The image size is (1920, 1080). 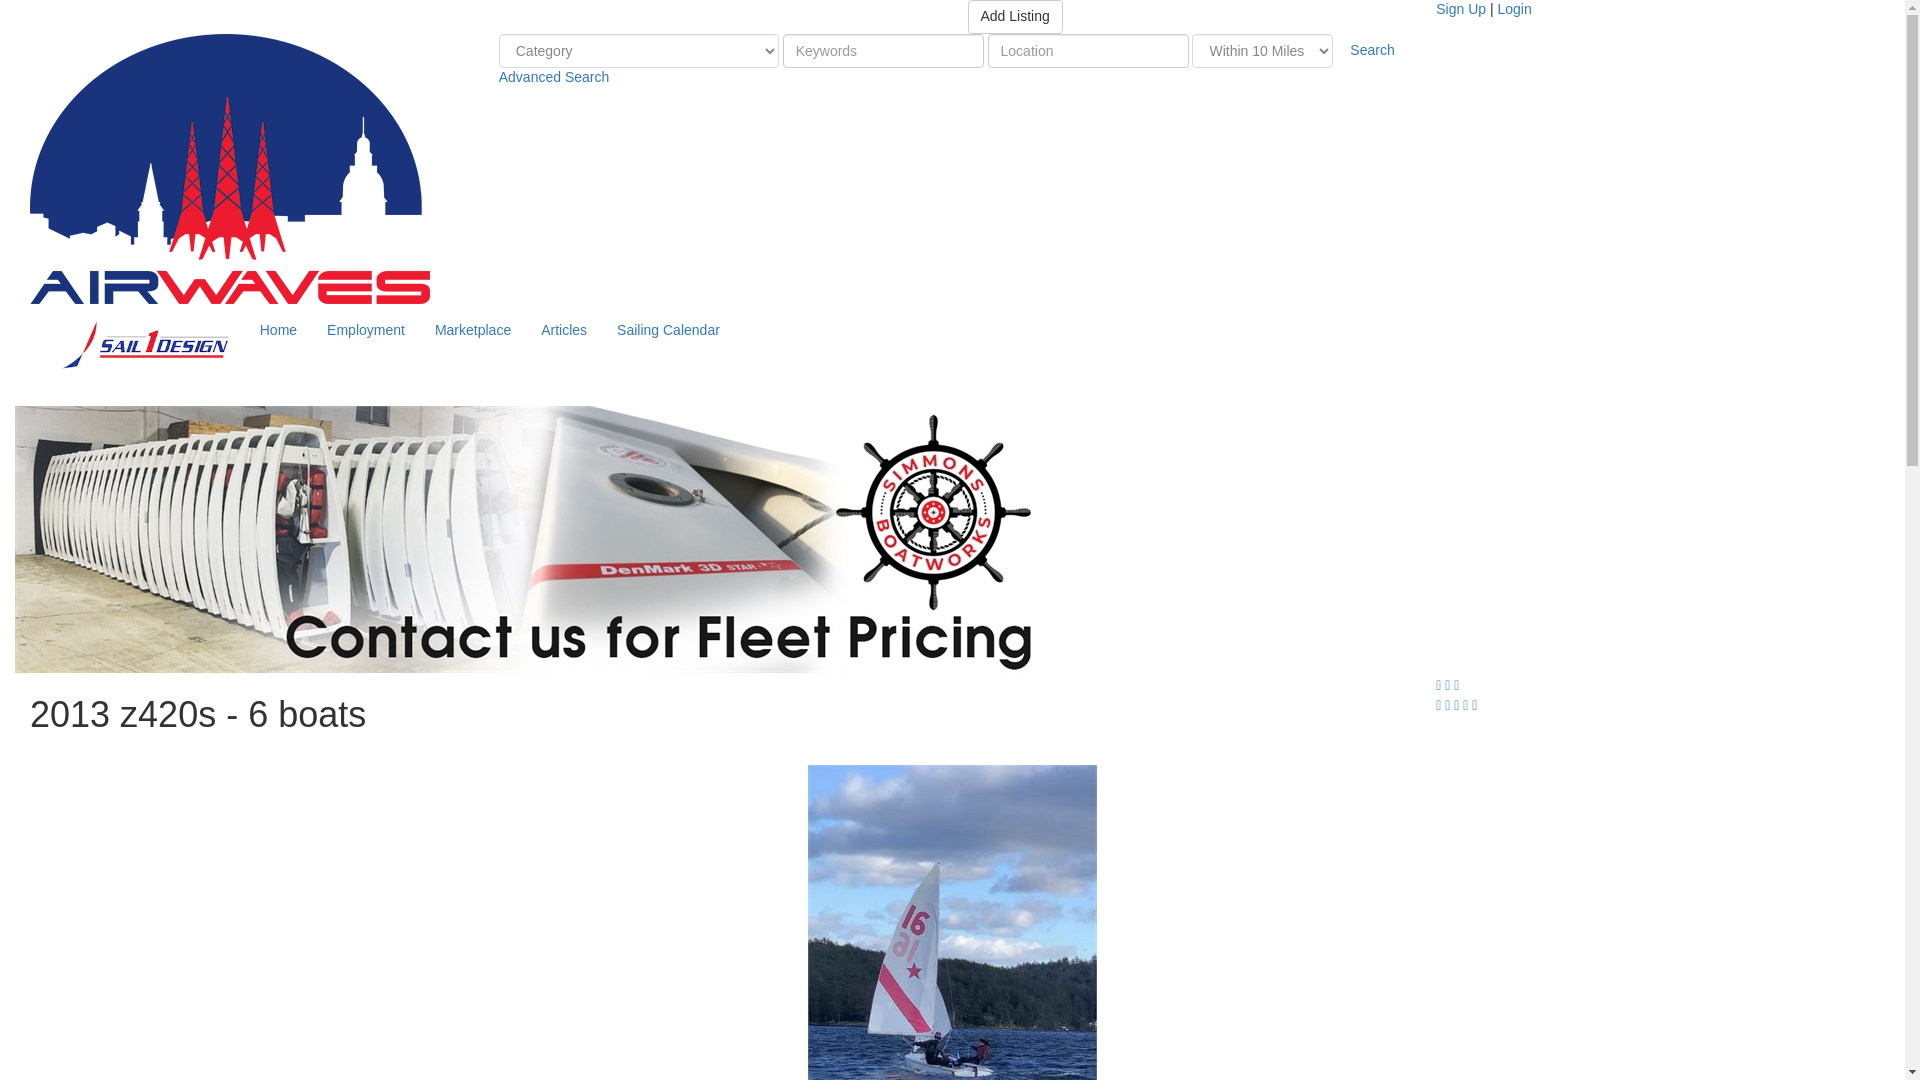 I want to click on Favorites, so click(x=1440, y=684).